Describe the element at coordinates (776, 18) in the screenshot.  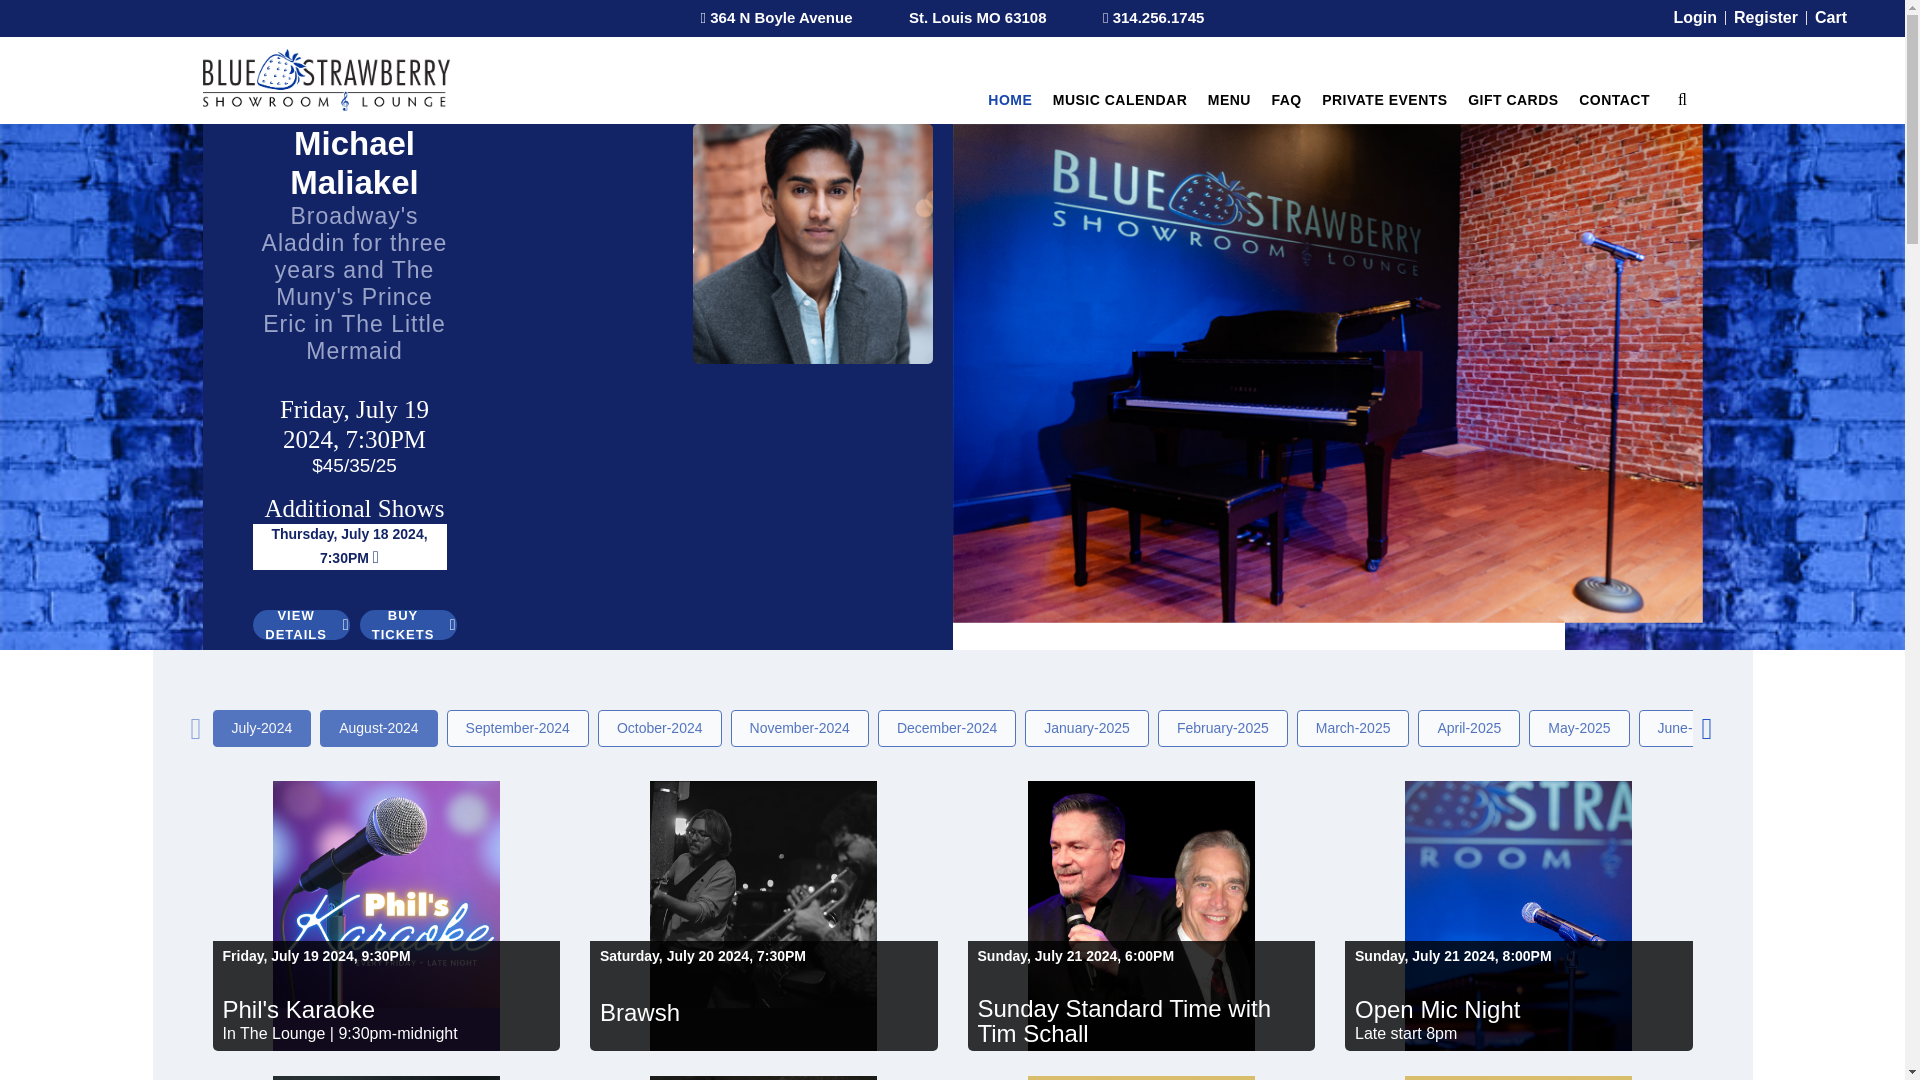
I see `364 N Boyle Avenue` at that location.